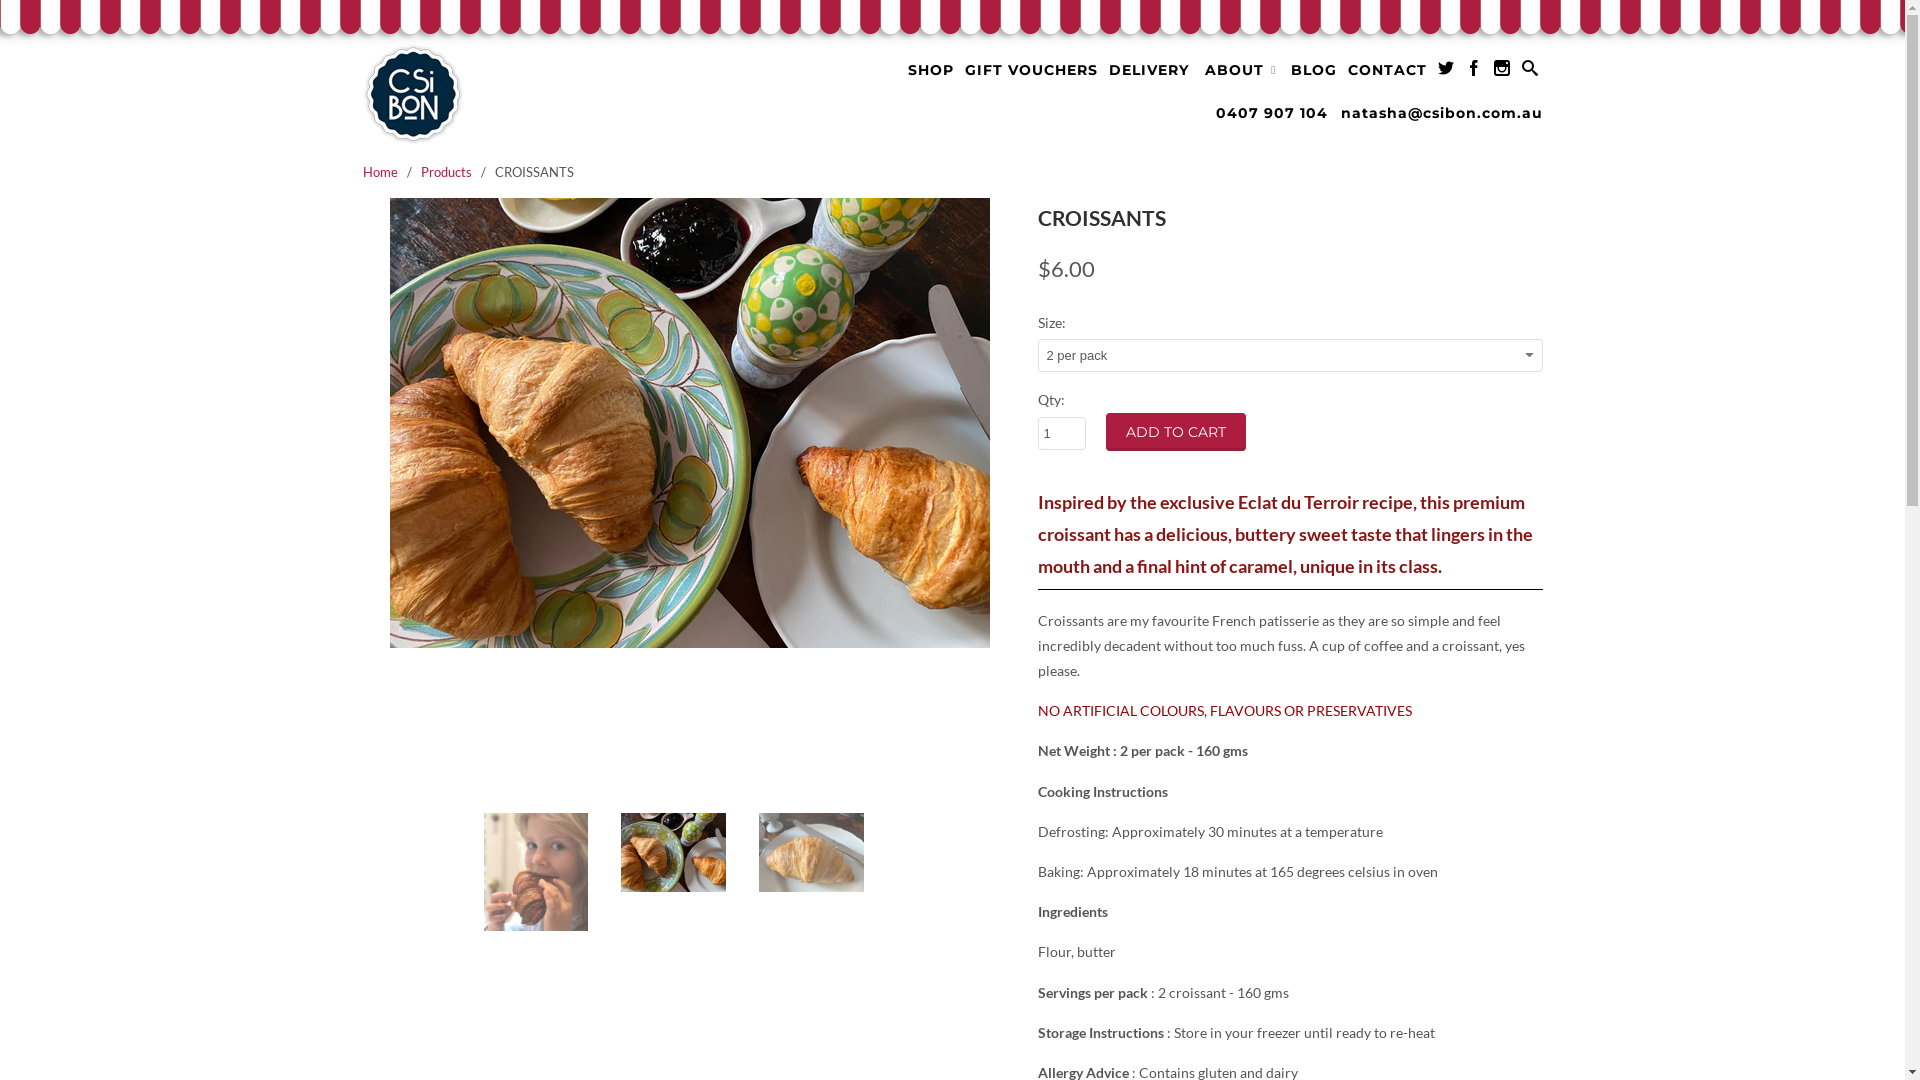 This screenshot has height=1080, width=1920. I want to click on Products, so click(446, 172).